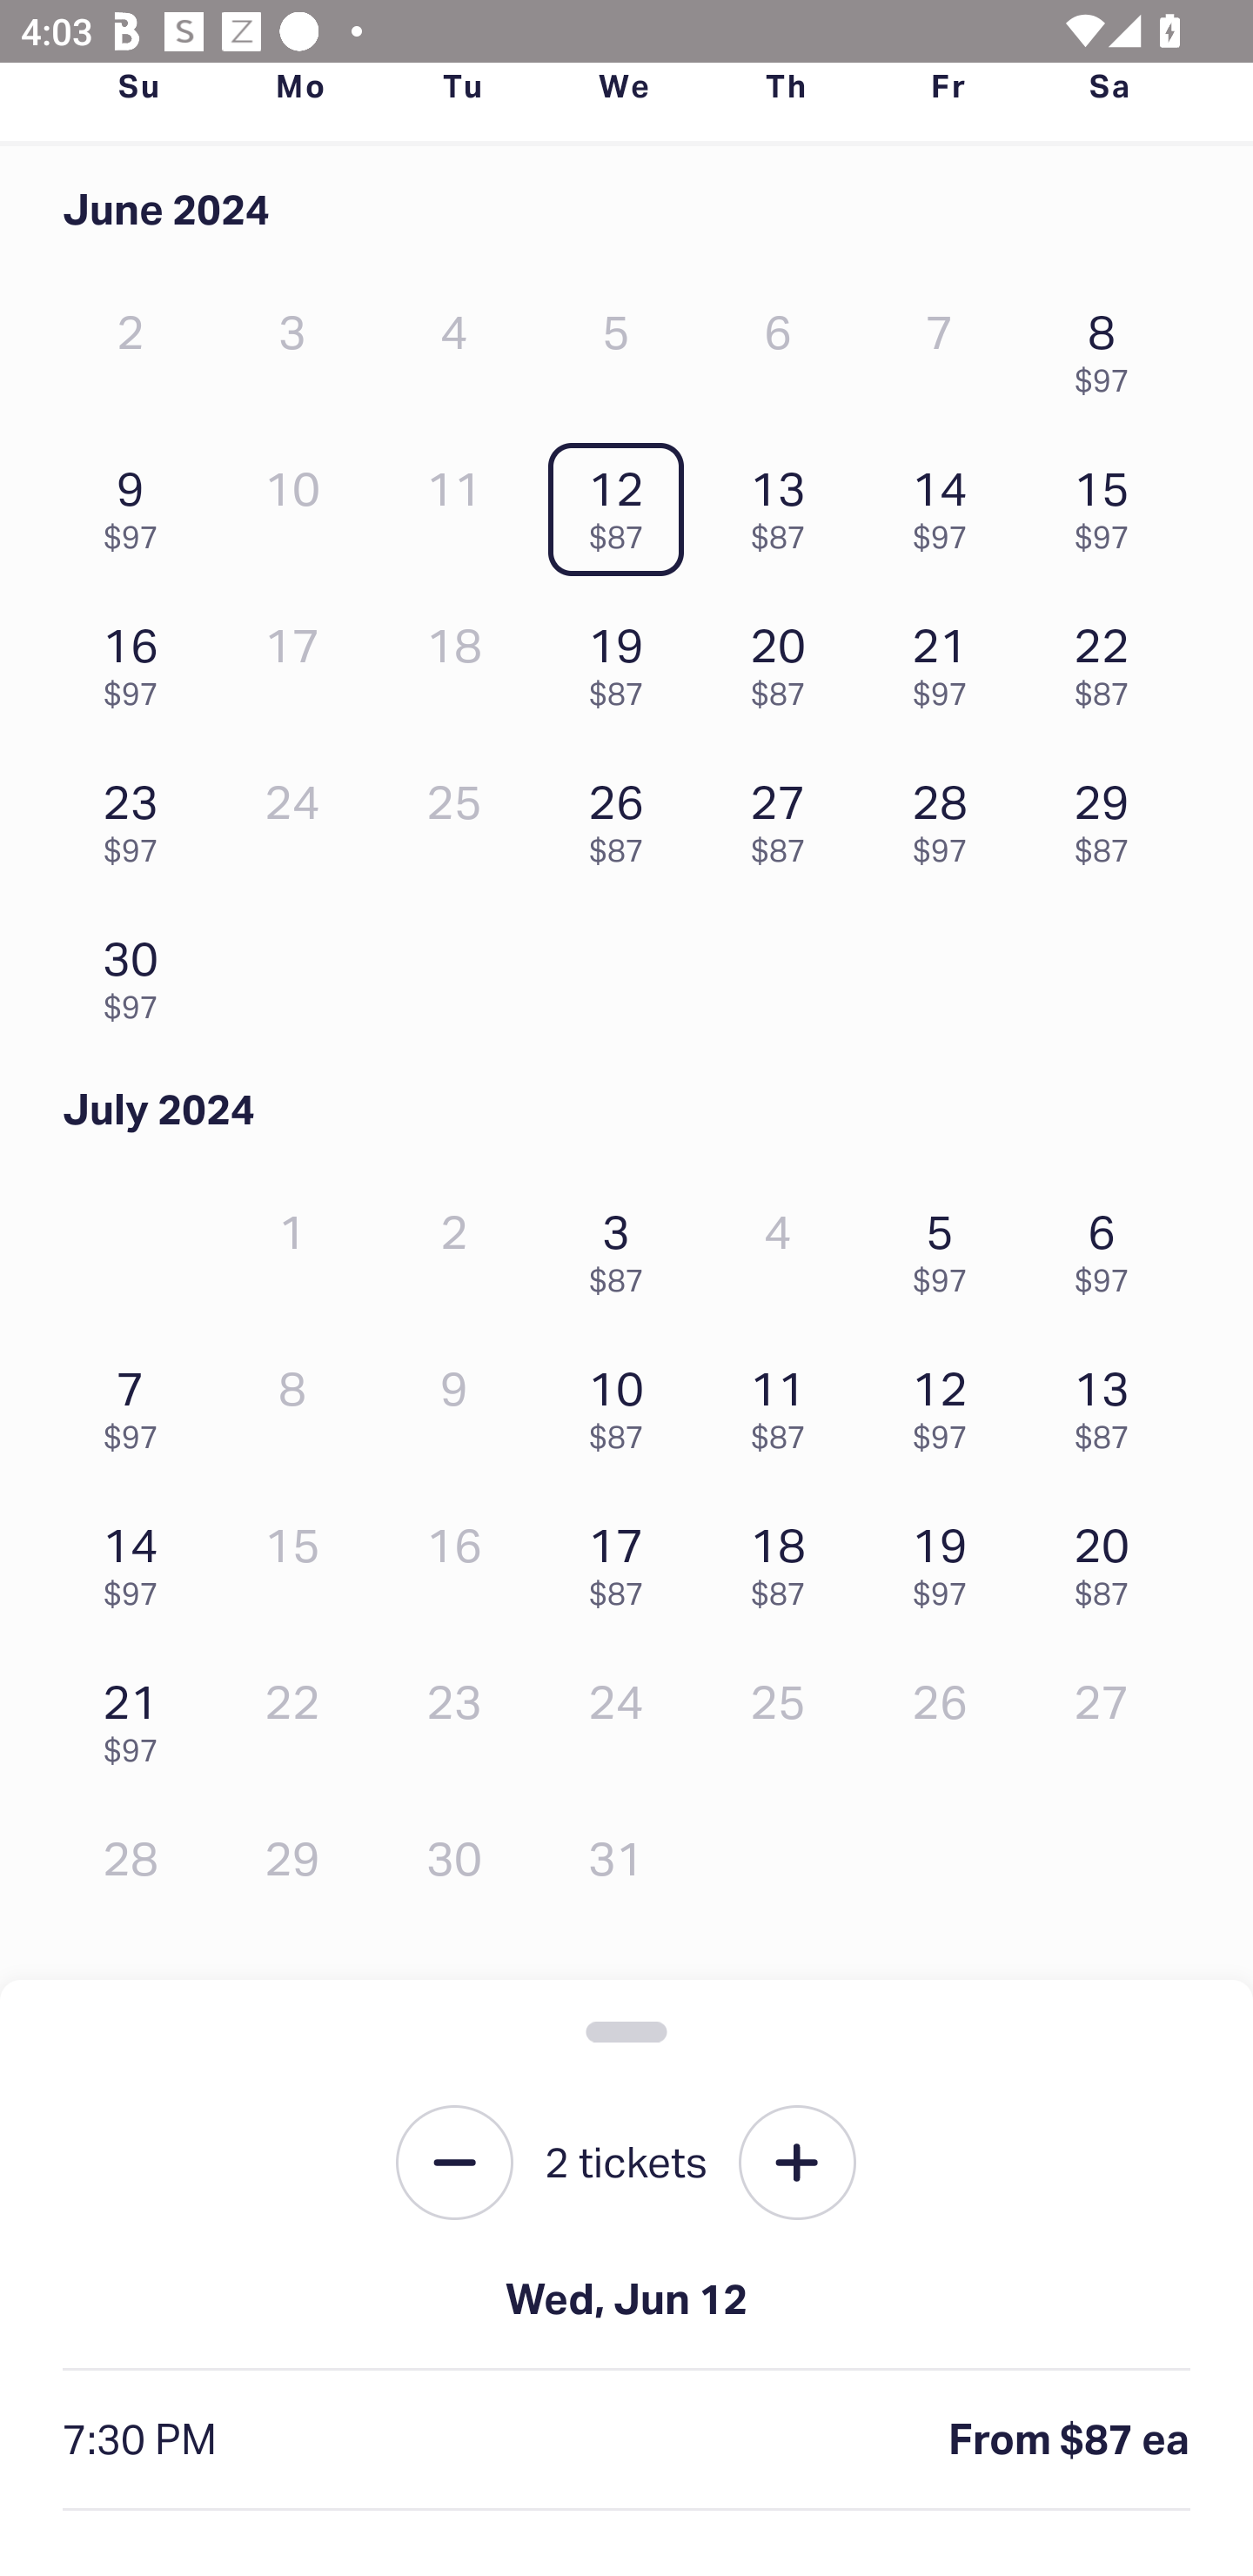  I want to click on 5 $97, so click(948, 1244).